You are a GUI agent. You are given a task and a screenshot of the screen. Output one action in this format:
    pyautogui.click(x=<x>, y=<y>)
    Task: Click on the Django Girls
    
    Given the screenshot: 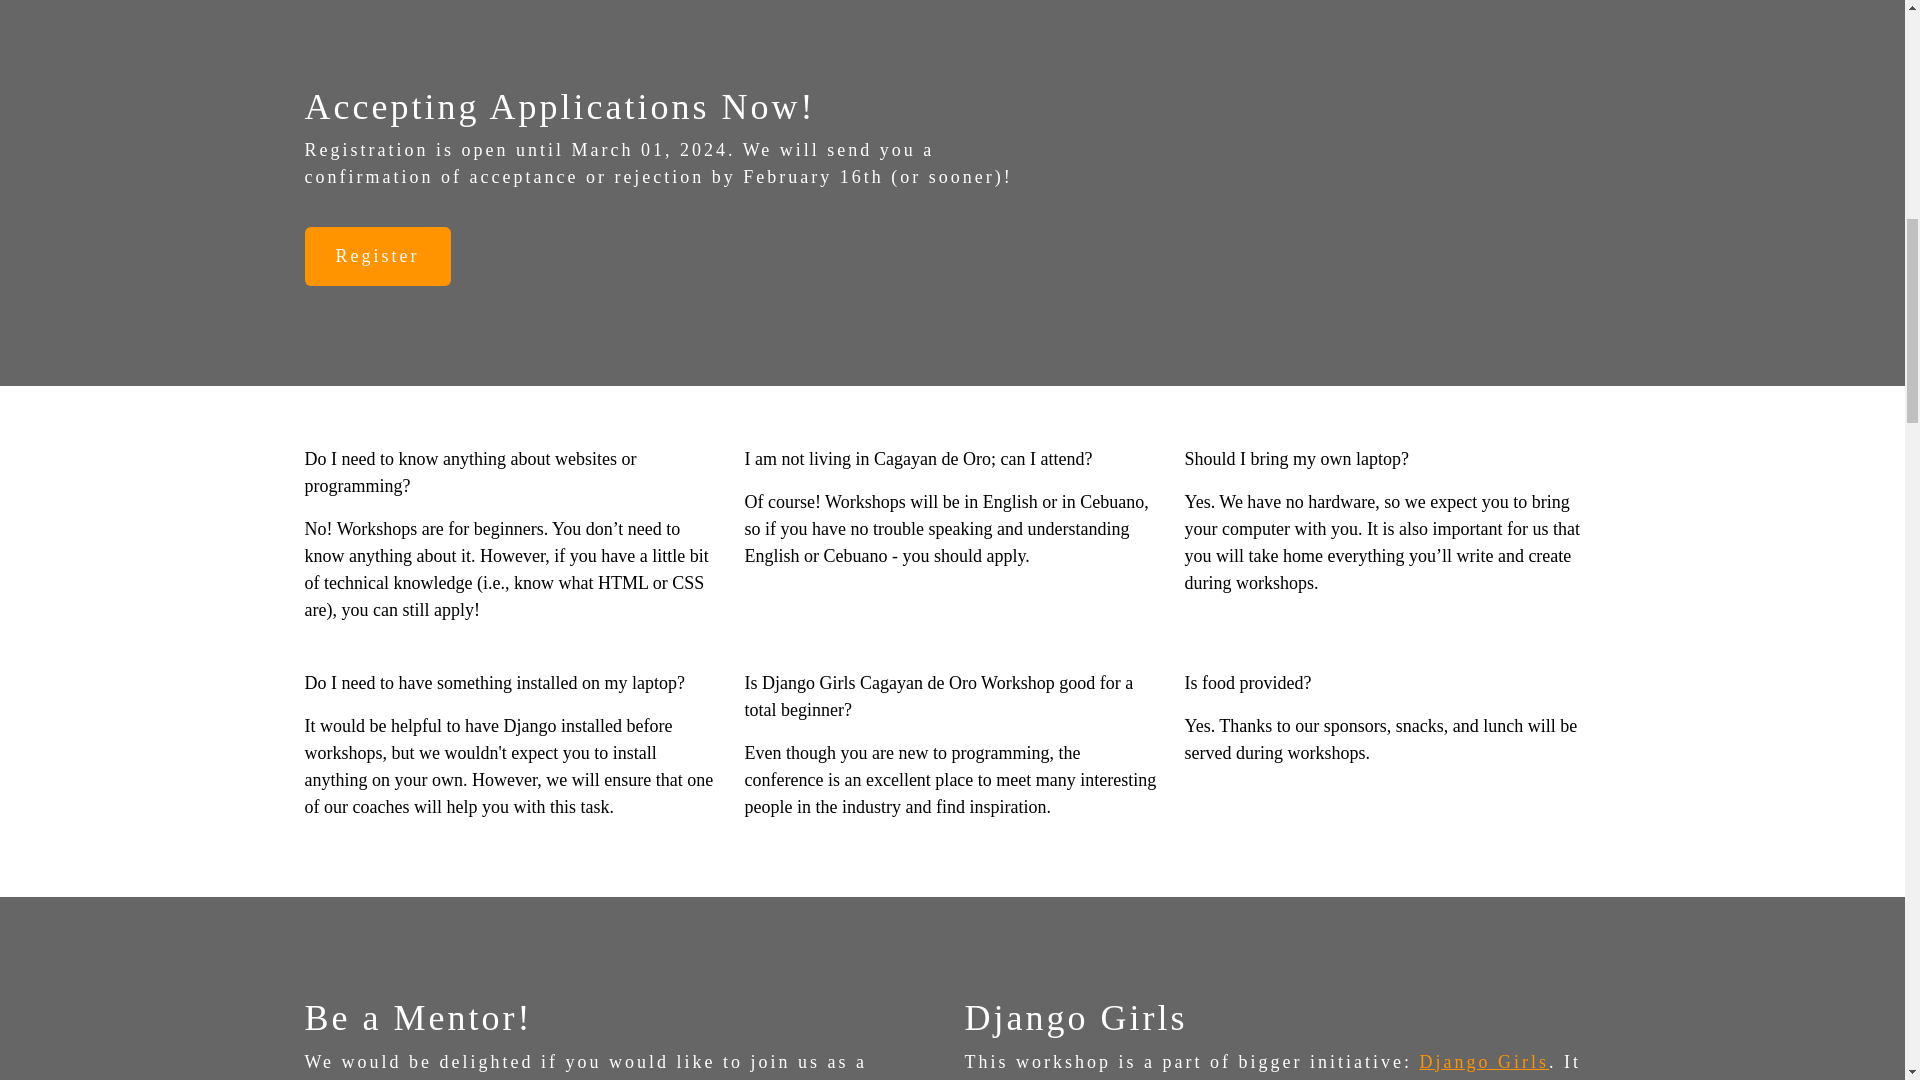 What is the action you would take?
    pyautogui.click(x=1484, y=1062)
    